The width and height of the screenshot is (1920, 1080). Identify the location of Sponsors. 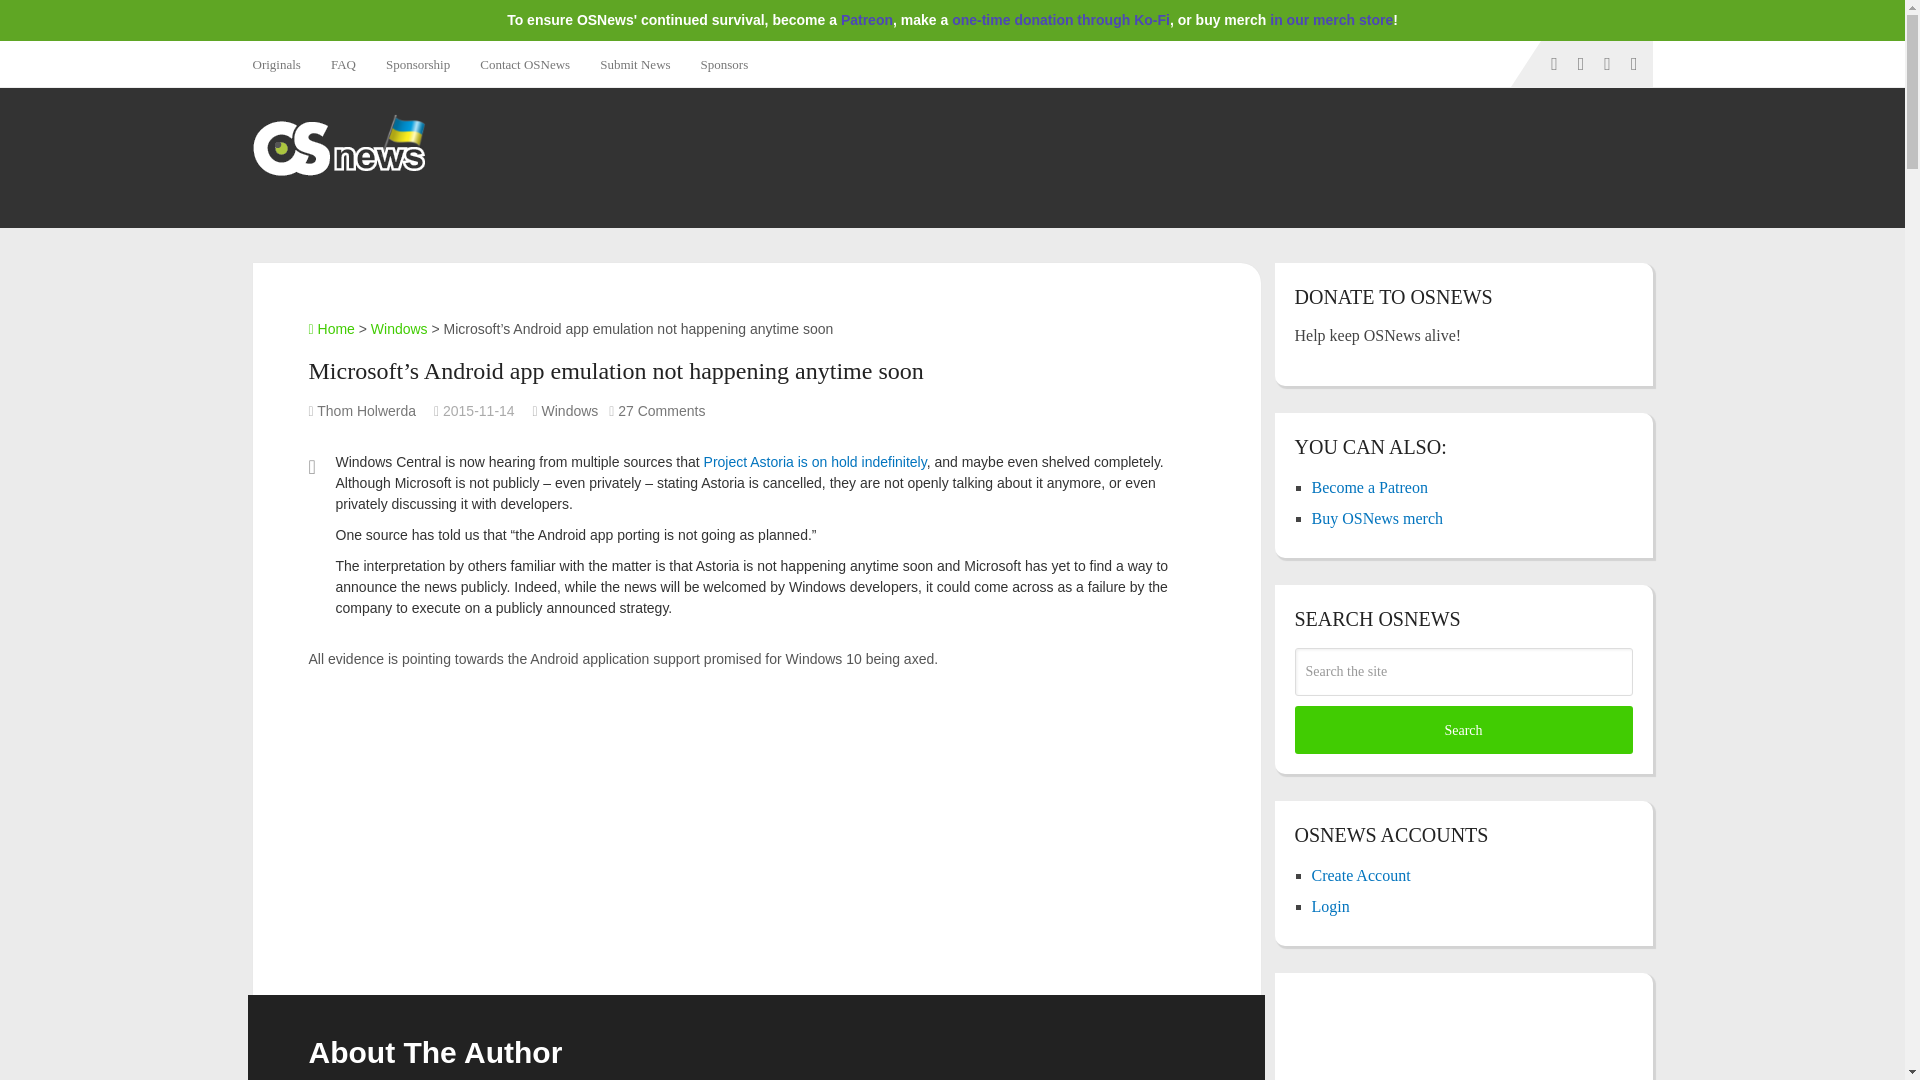
(724, 64).